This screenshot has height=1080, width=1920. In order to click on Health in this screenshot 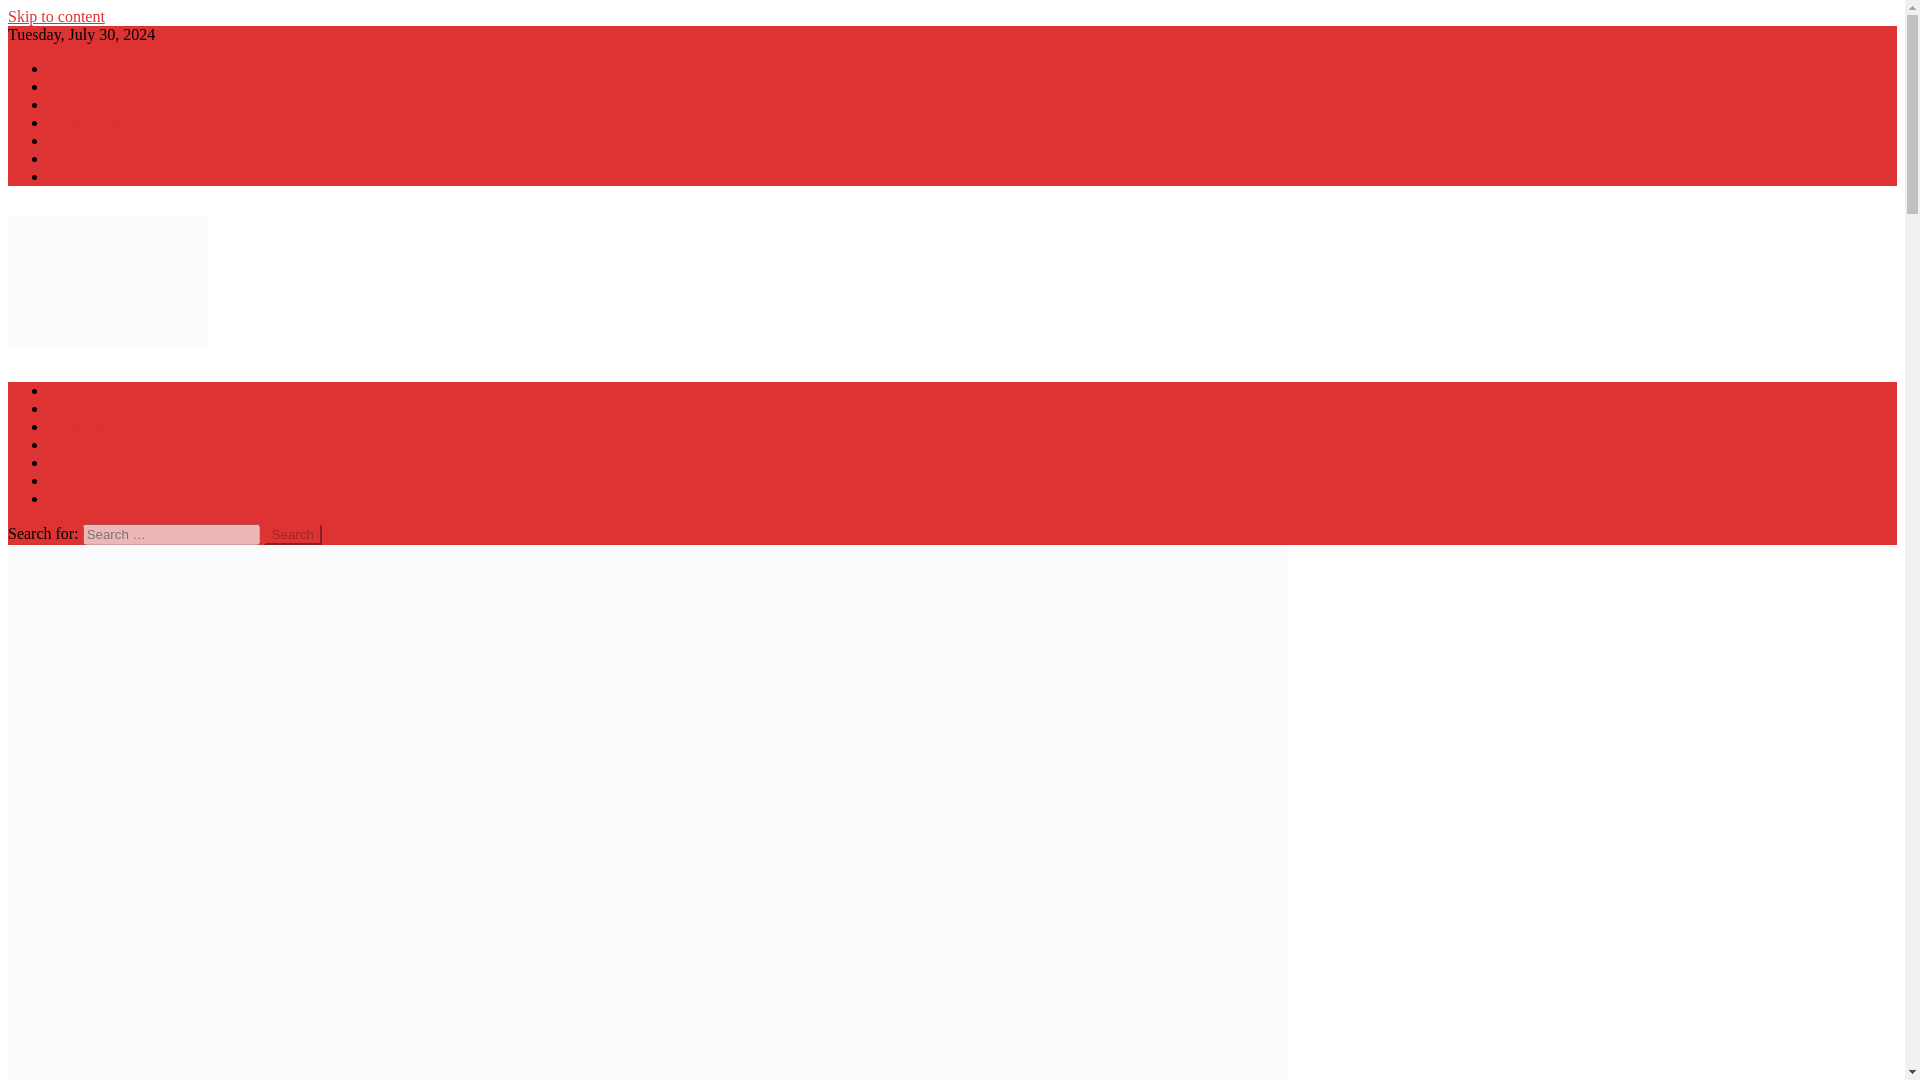, I will do `click(69, 176)`.